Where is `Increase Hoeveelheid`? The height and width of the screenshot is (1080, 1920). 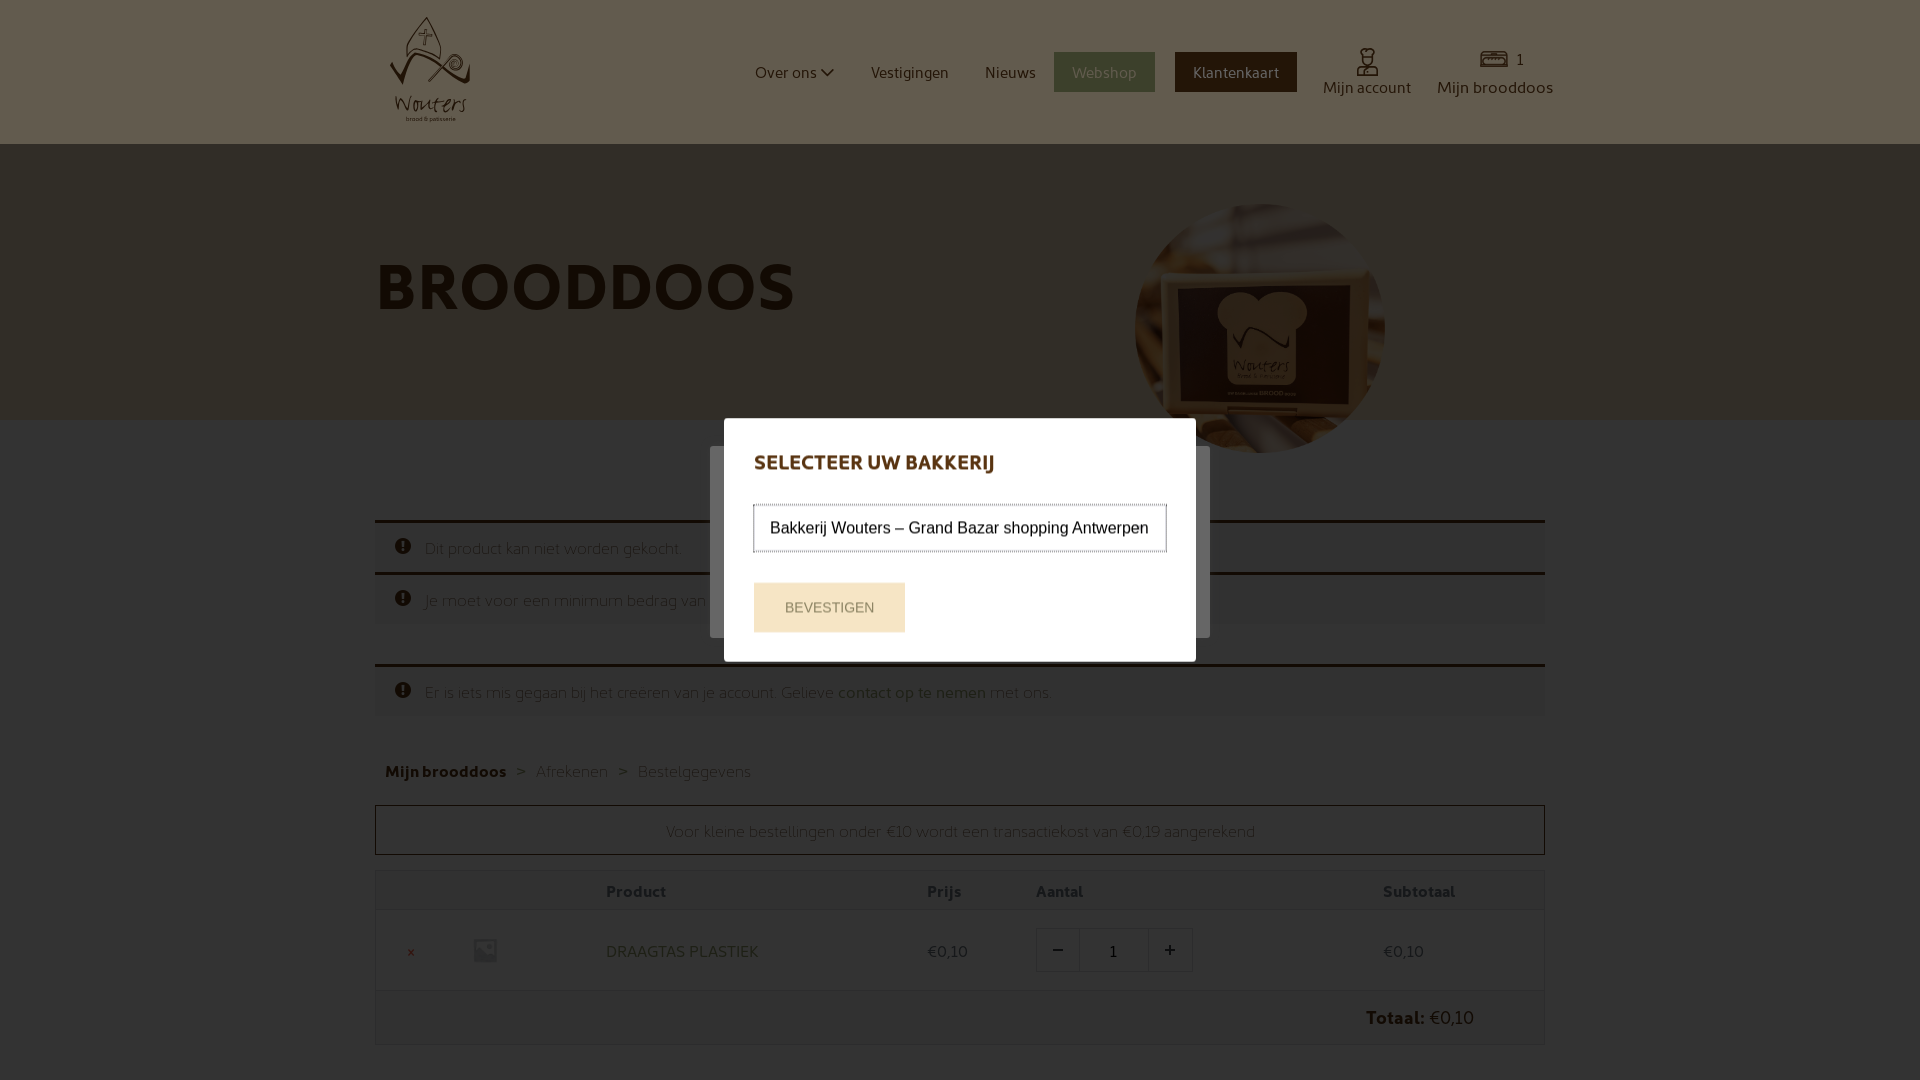
Increase Hoeveelheid is located at coordinates (1171, 950).